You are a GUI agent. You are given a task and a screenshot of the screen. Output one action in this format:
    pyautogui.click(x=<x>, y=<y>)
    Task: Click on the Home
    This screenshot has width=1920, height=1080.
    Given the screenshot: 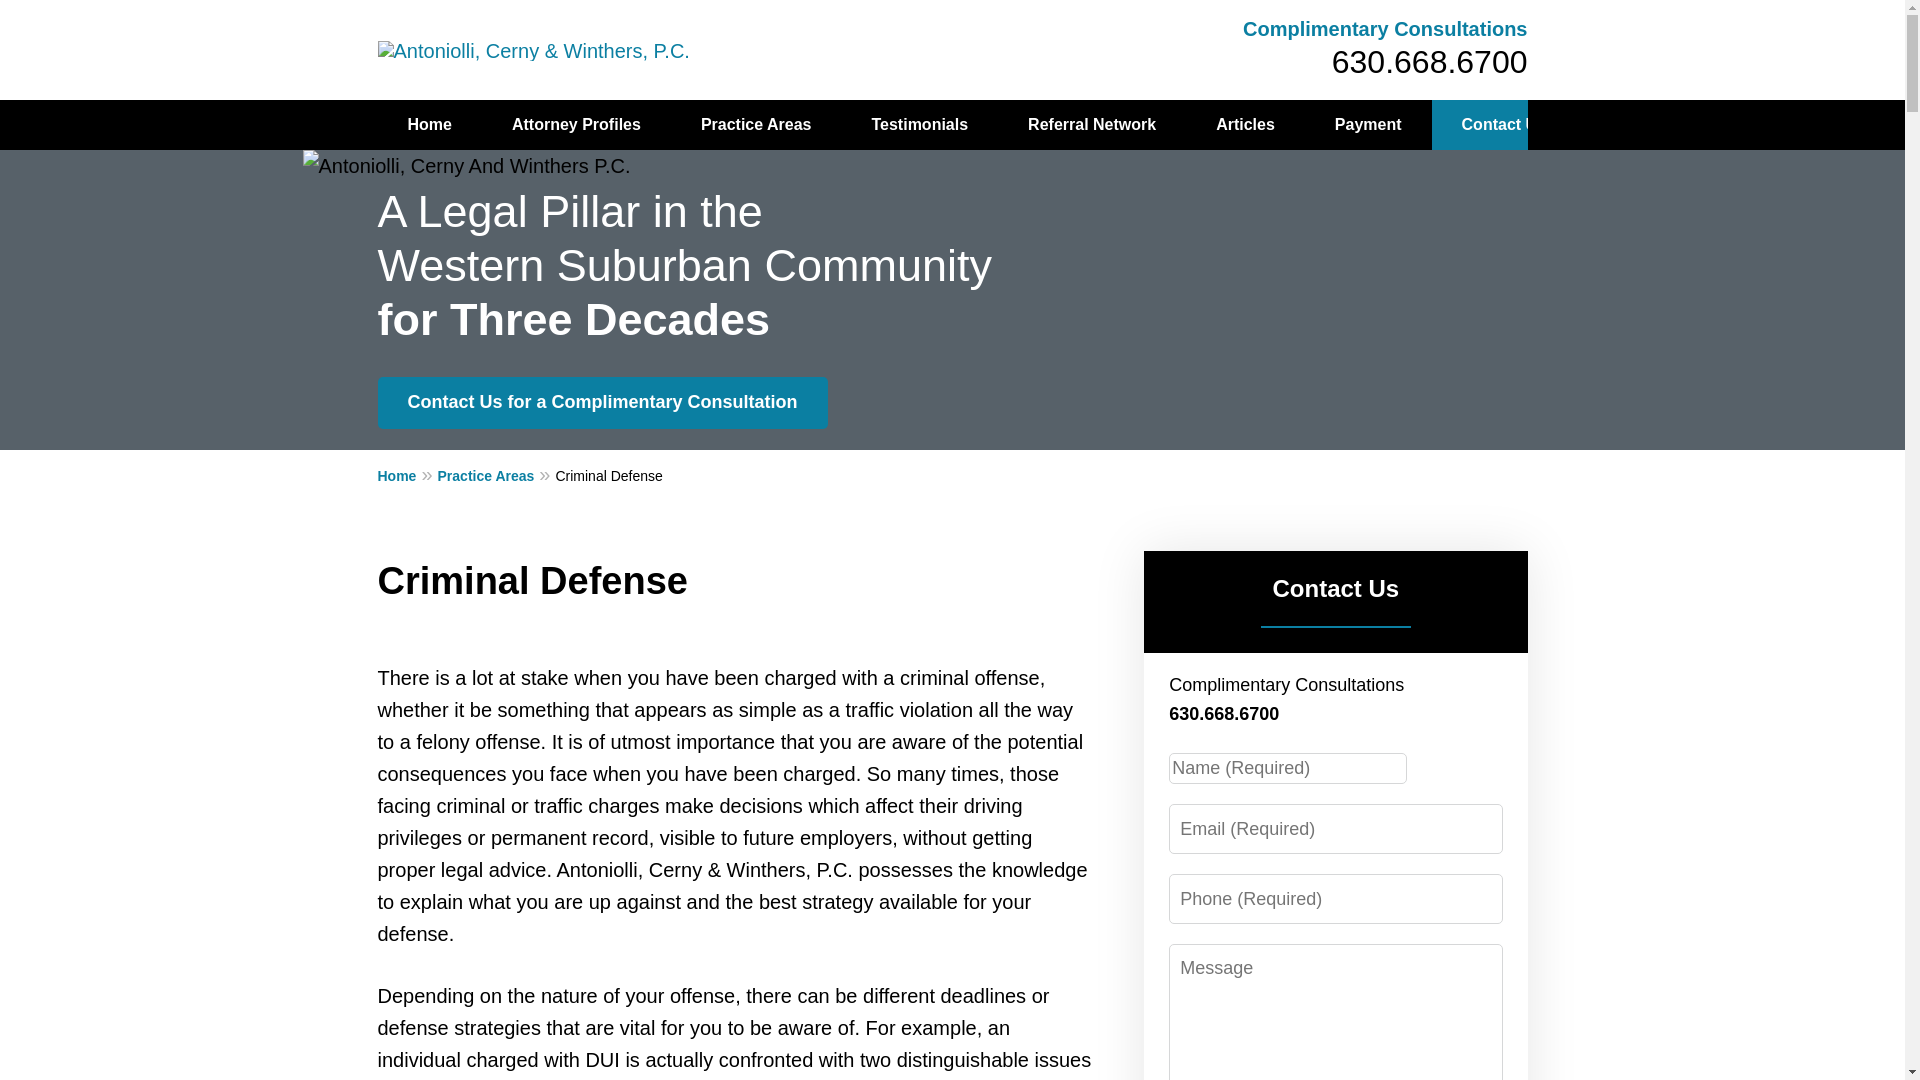 What is the action you would take?
    pyautogui.click(x=430, y=125)
    